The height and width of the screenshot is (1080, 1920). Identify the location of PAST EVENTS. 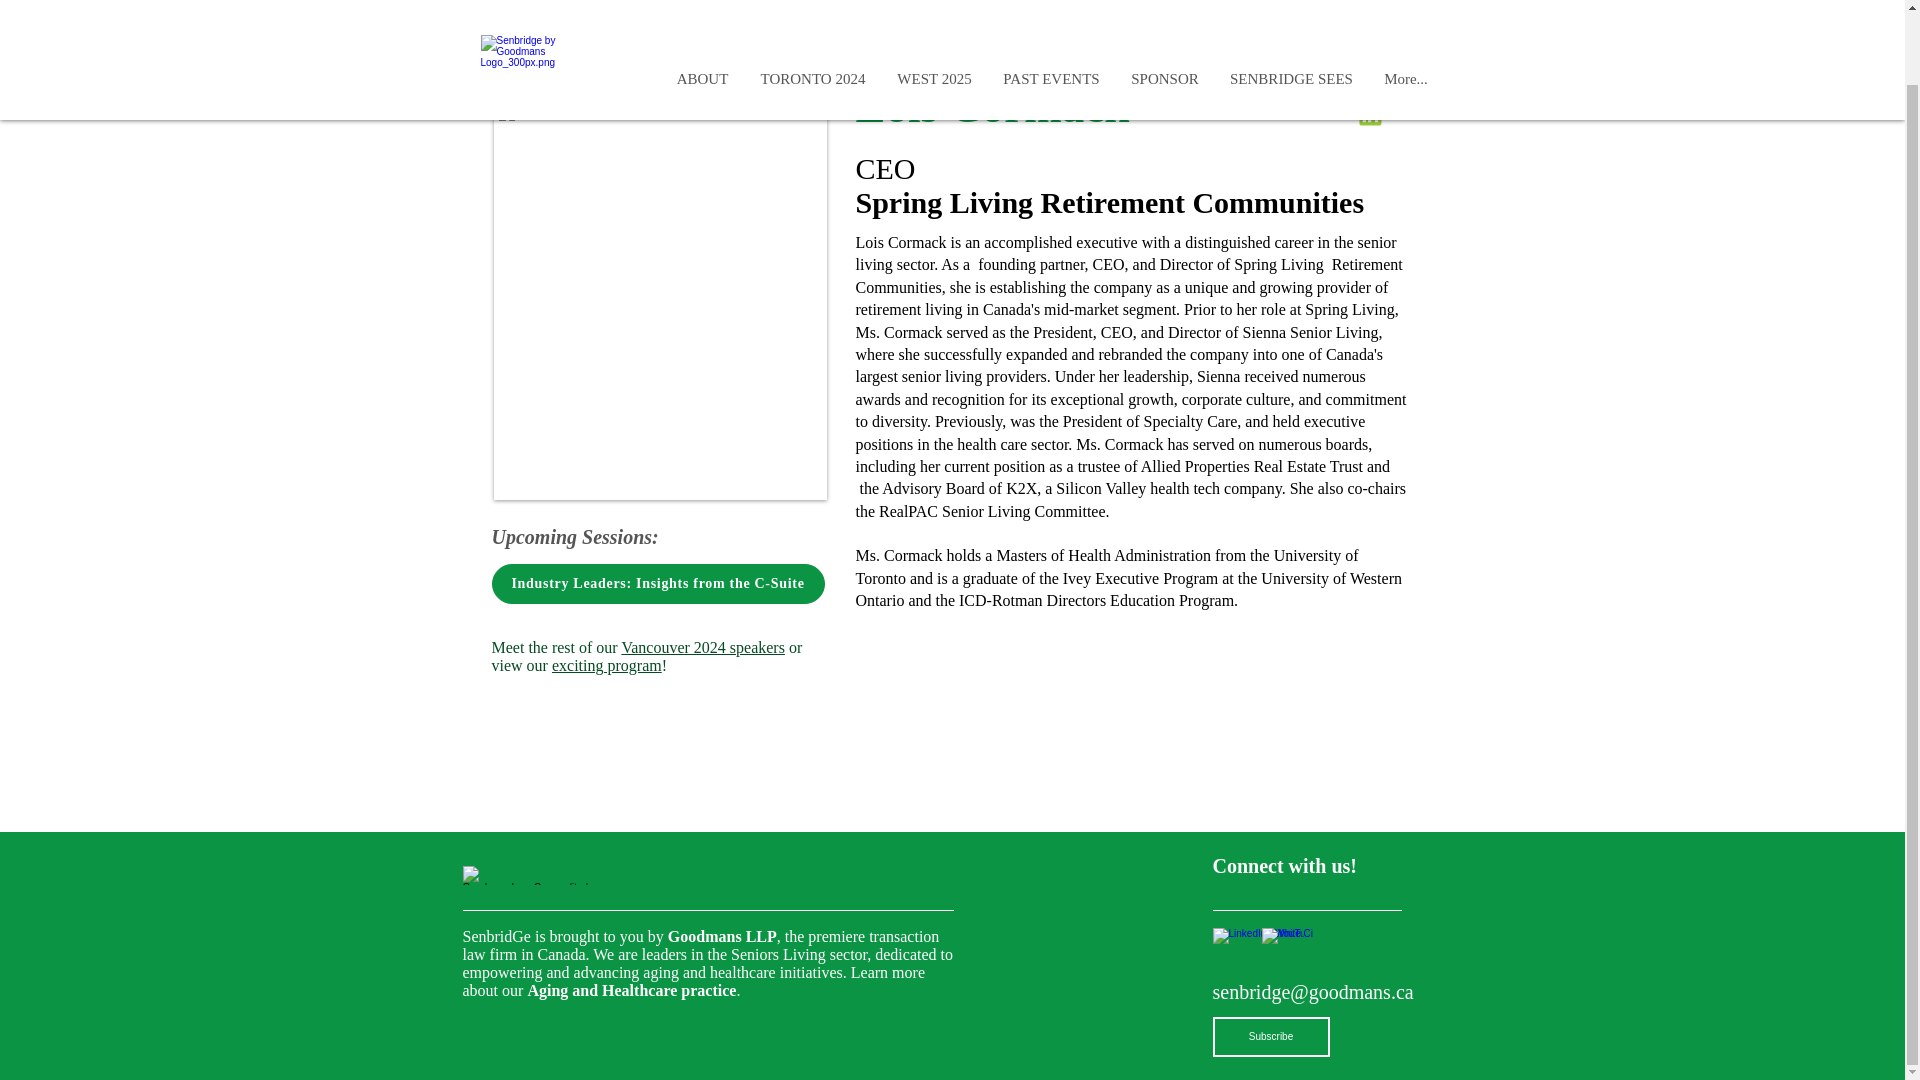
(1052, 8).